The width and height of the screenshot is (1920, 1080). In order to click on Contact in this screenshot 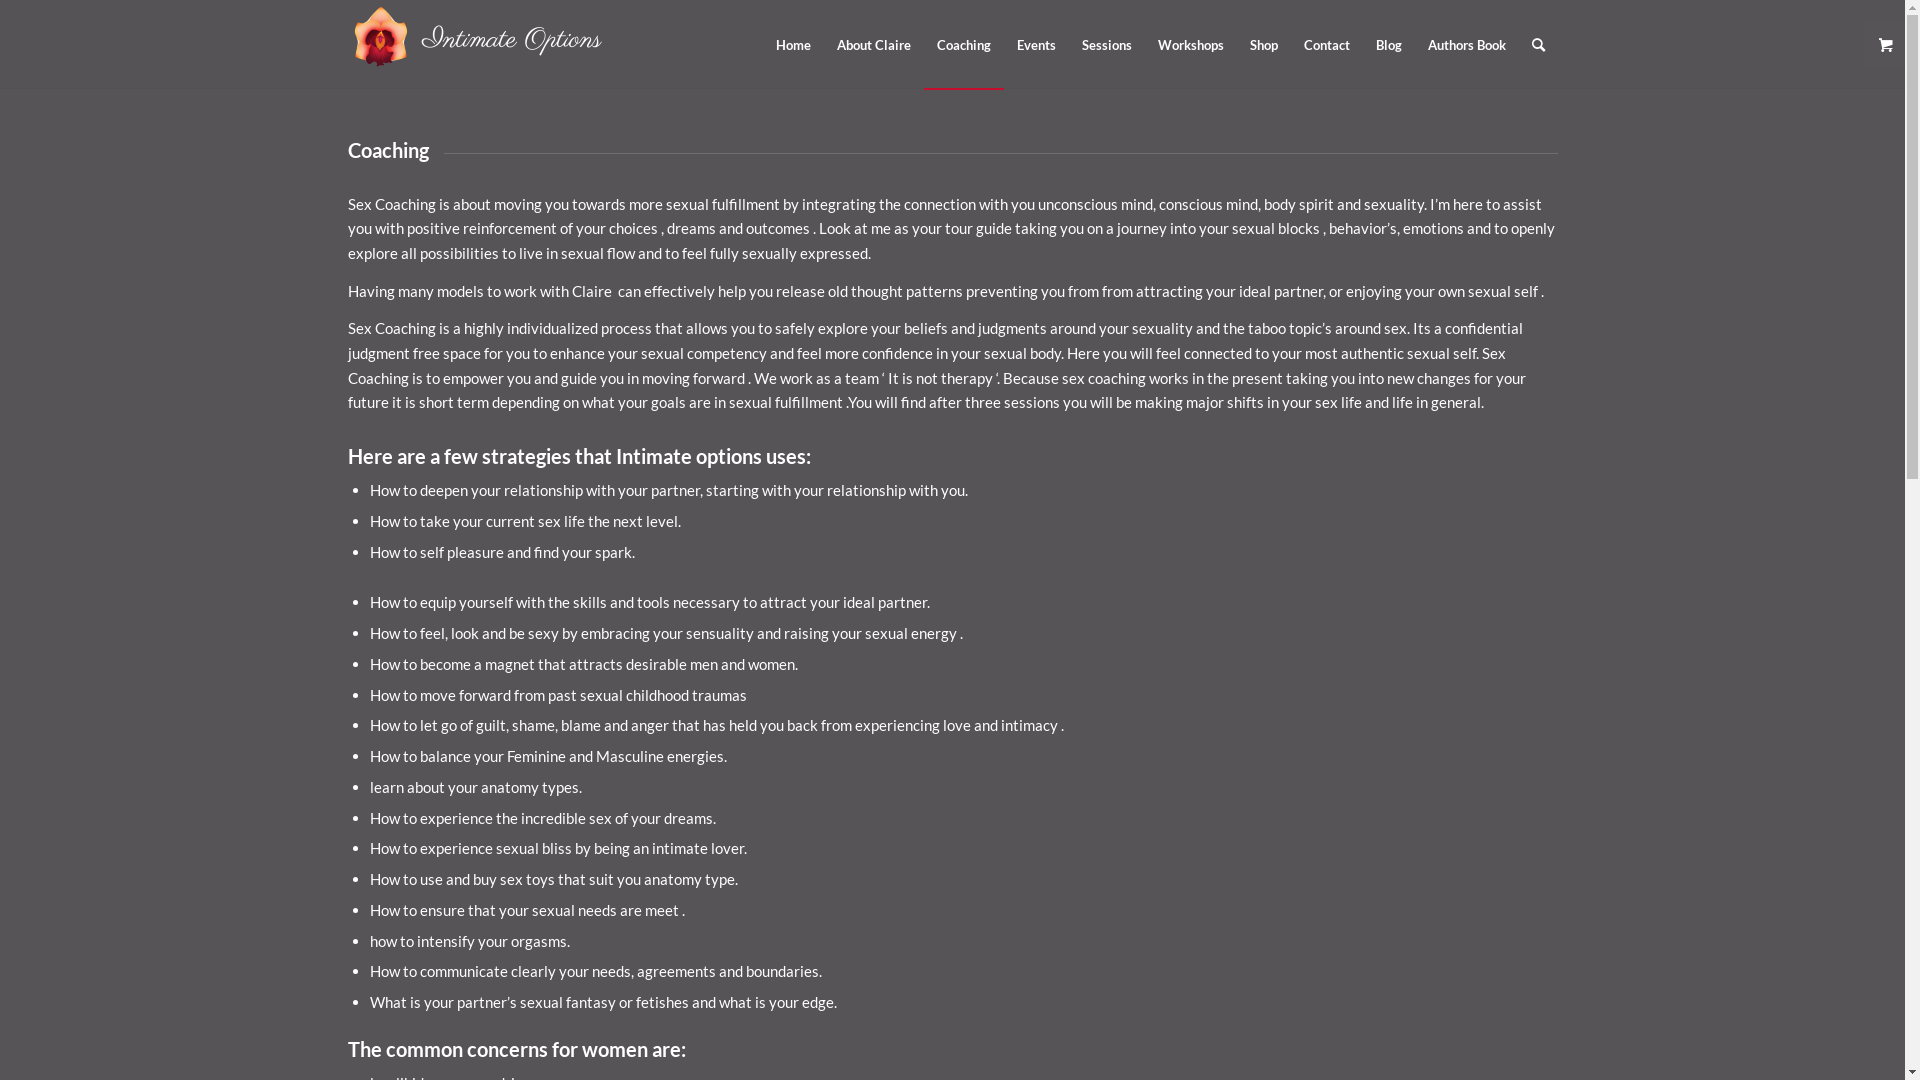, I will do `click(1326, 45)`.